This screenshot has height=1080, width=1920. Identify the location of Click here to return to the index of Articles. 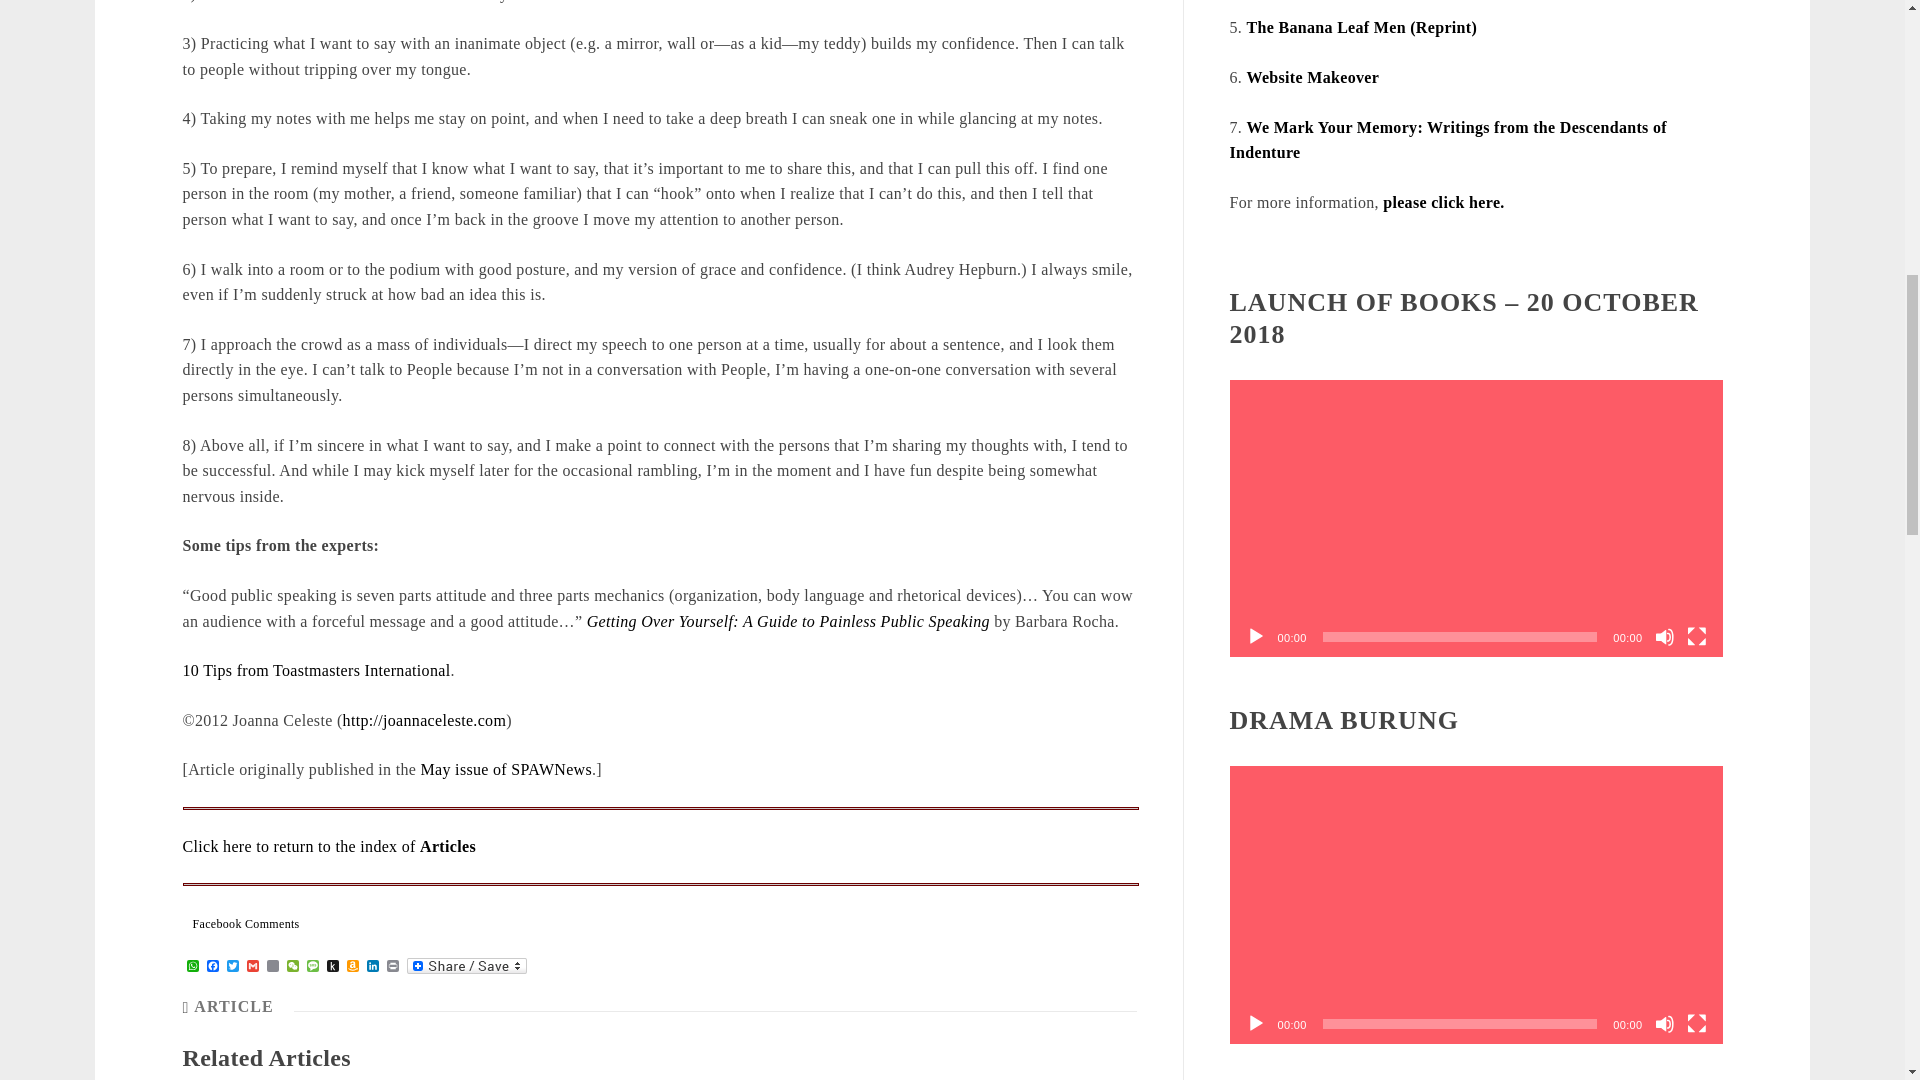
(328, 846).